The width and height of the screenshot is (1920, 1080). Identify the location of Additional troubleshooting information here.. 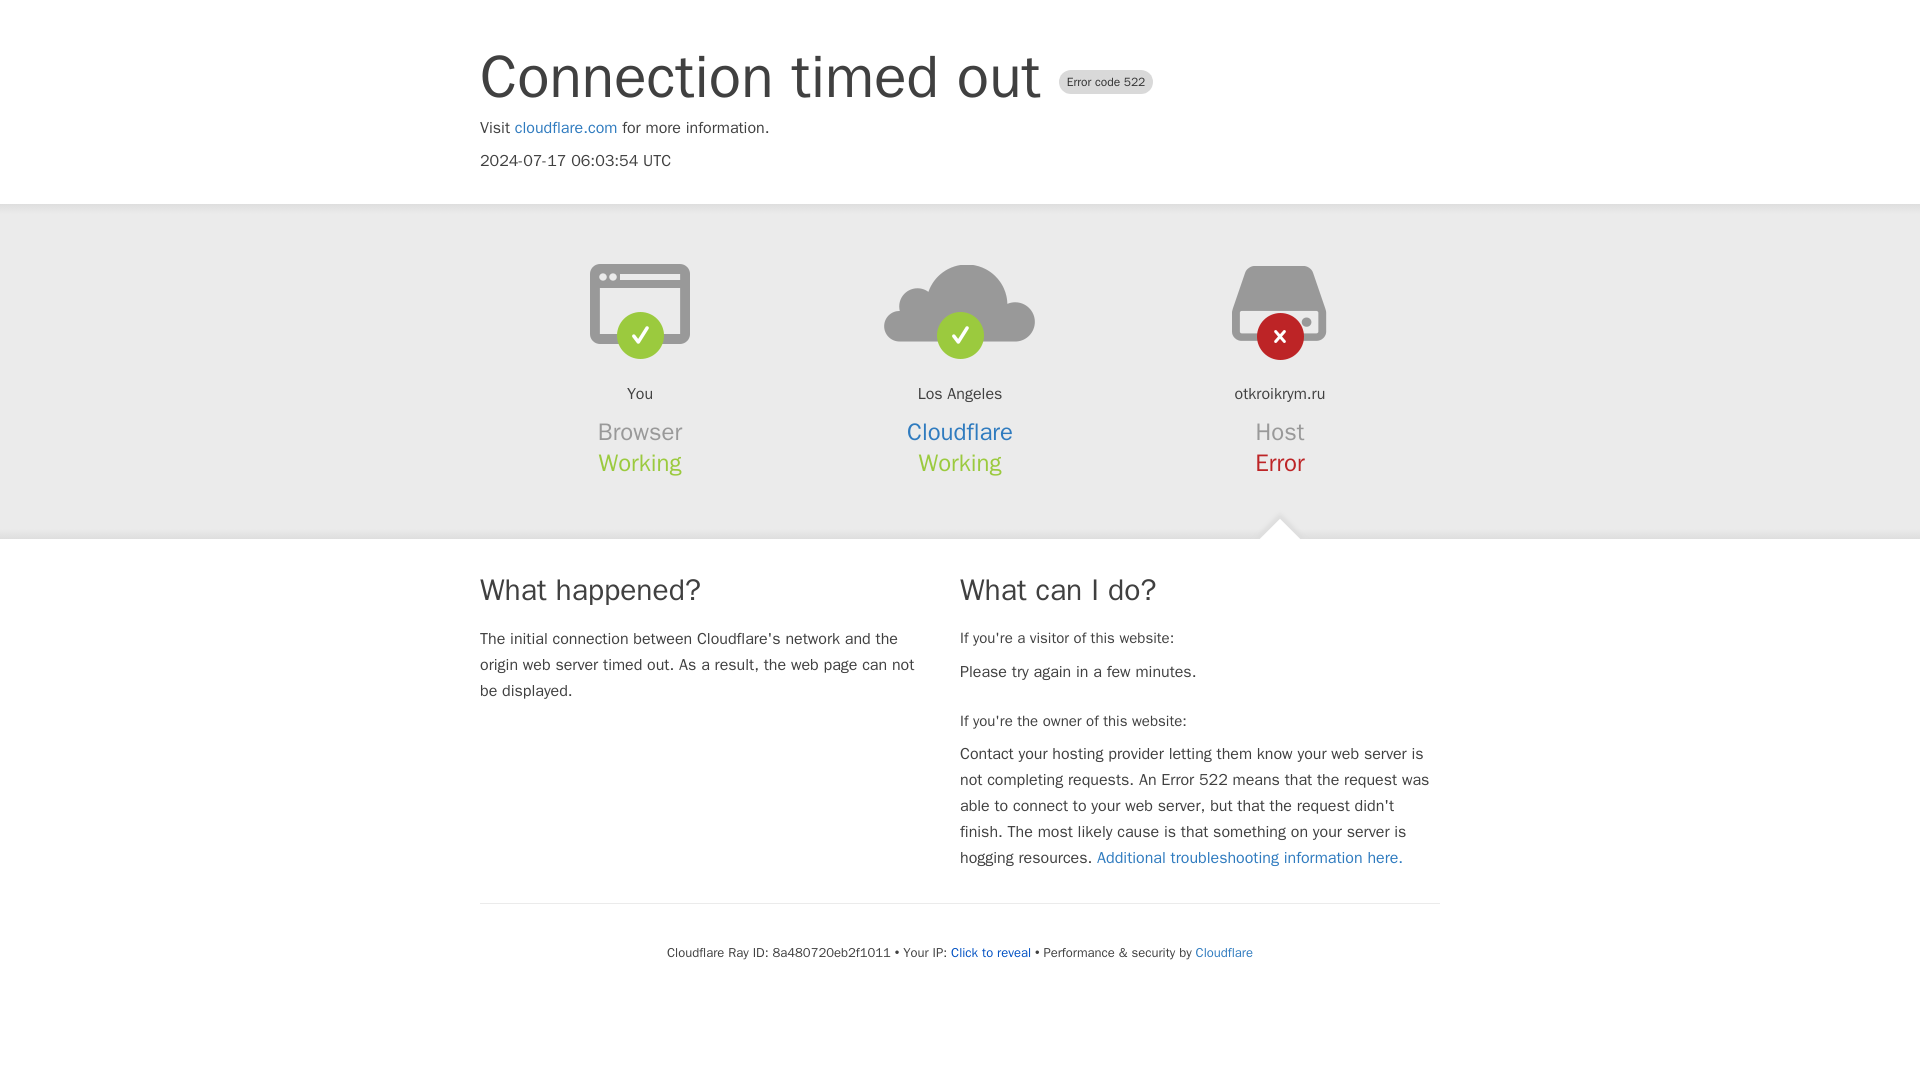
(1250, 858).